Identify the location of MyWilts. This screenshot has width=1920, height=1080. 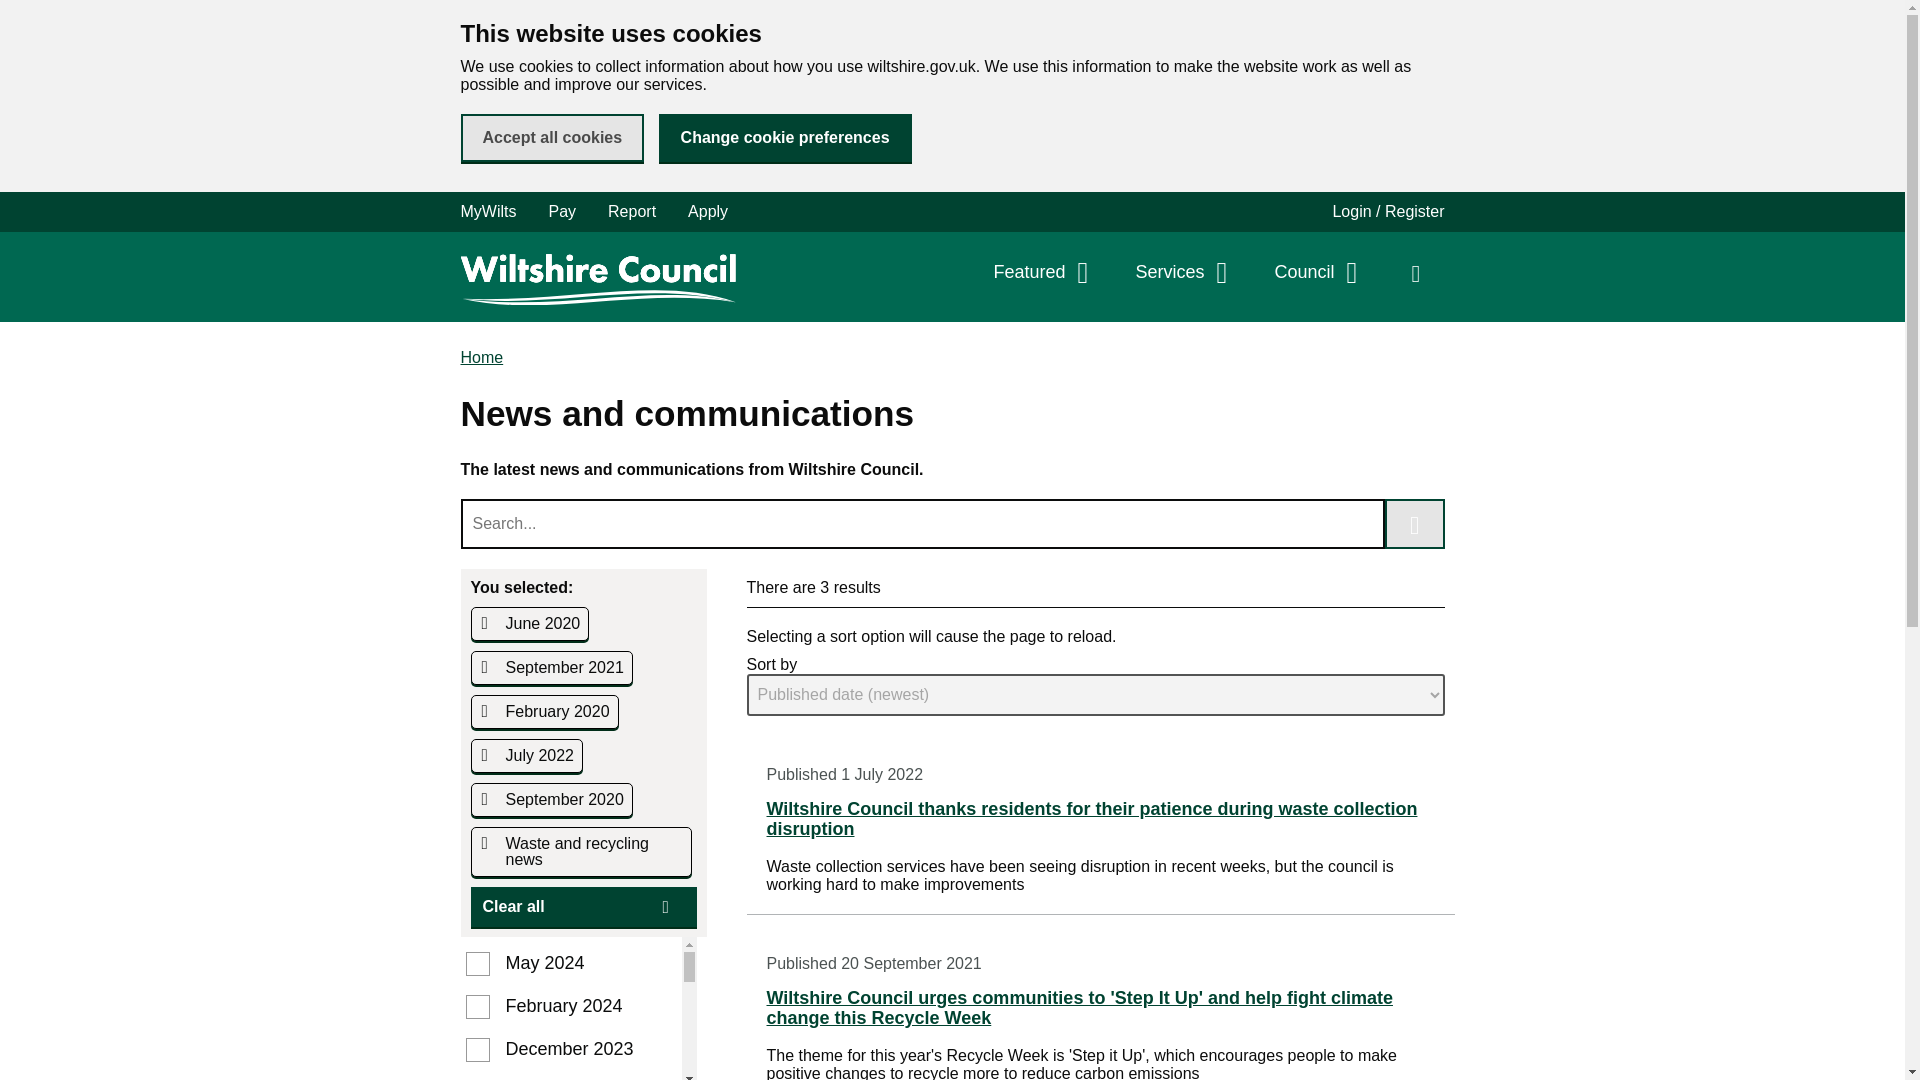
(496, 212).